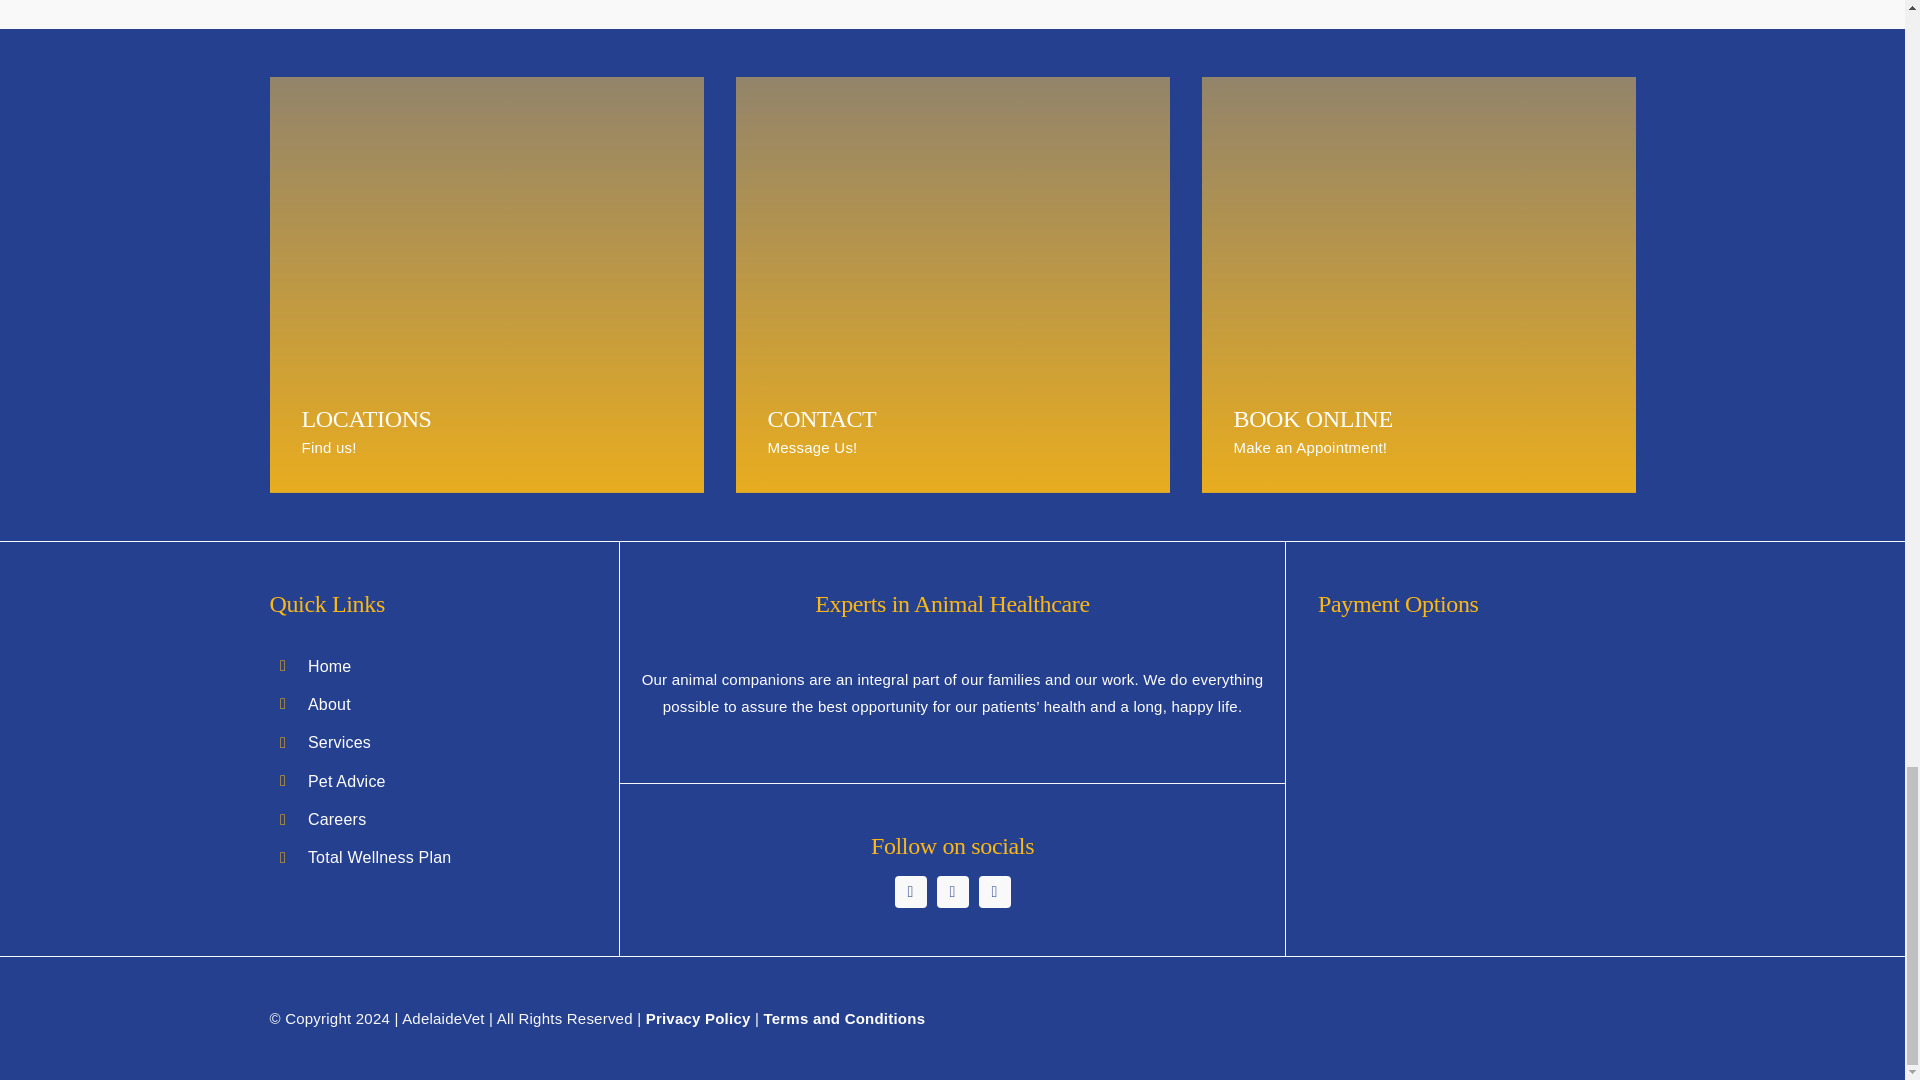 The height and width of the screenshot is (1080, 1920). I want to click on Instagram, so click(952, 892).